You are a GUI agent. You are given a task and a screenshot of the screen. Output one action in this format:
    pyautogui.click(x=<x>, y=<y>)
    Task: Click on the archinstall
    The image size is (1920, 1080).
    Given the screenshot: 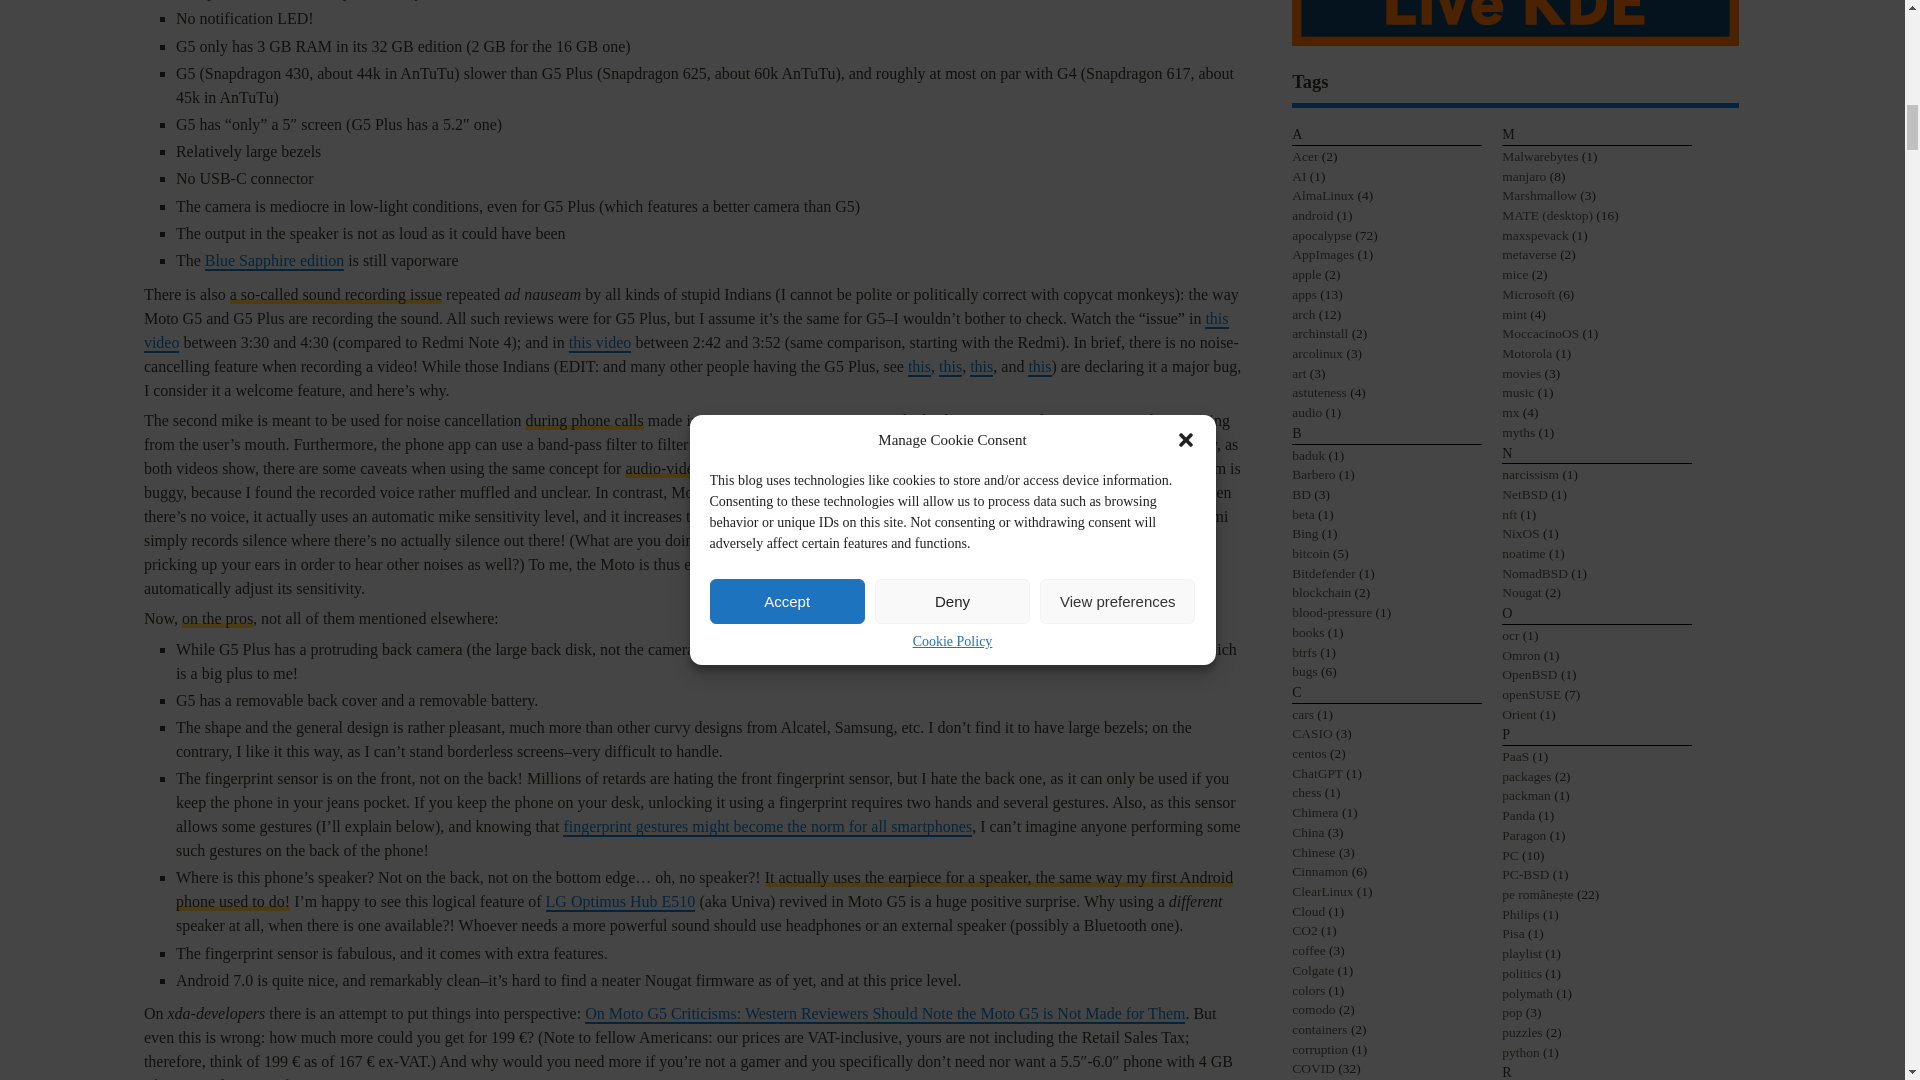 What is the action you would take?
    pyautogui.click(x=1322, y=334)
    